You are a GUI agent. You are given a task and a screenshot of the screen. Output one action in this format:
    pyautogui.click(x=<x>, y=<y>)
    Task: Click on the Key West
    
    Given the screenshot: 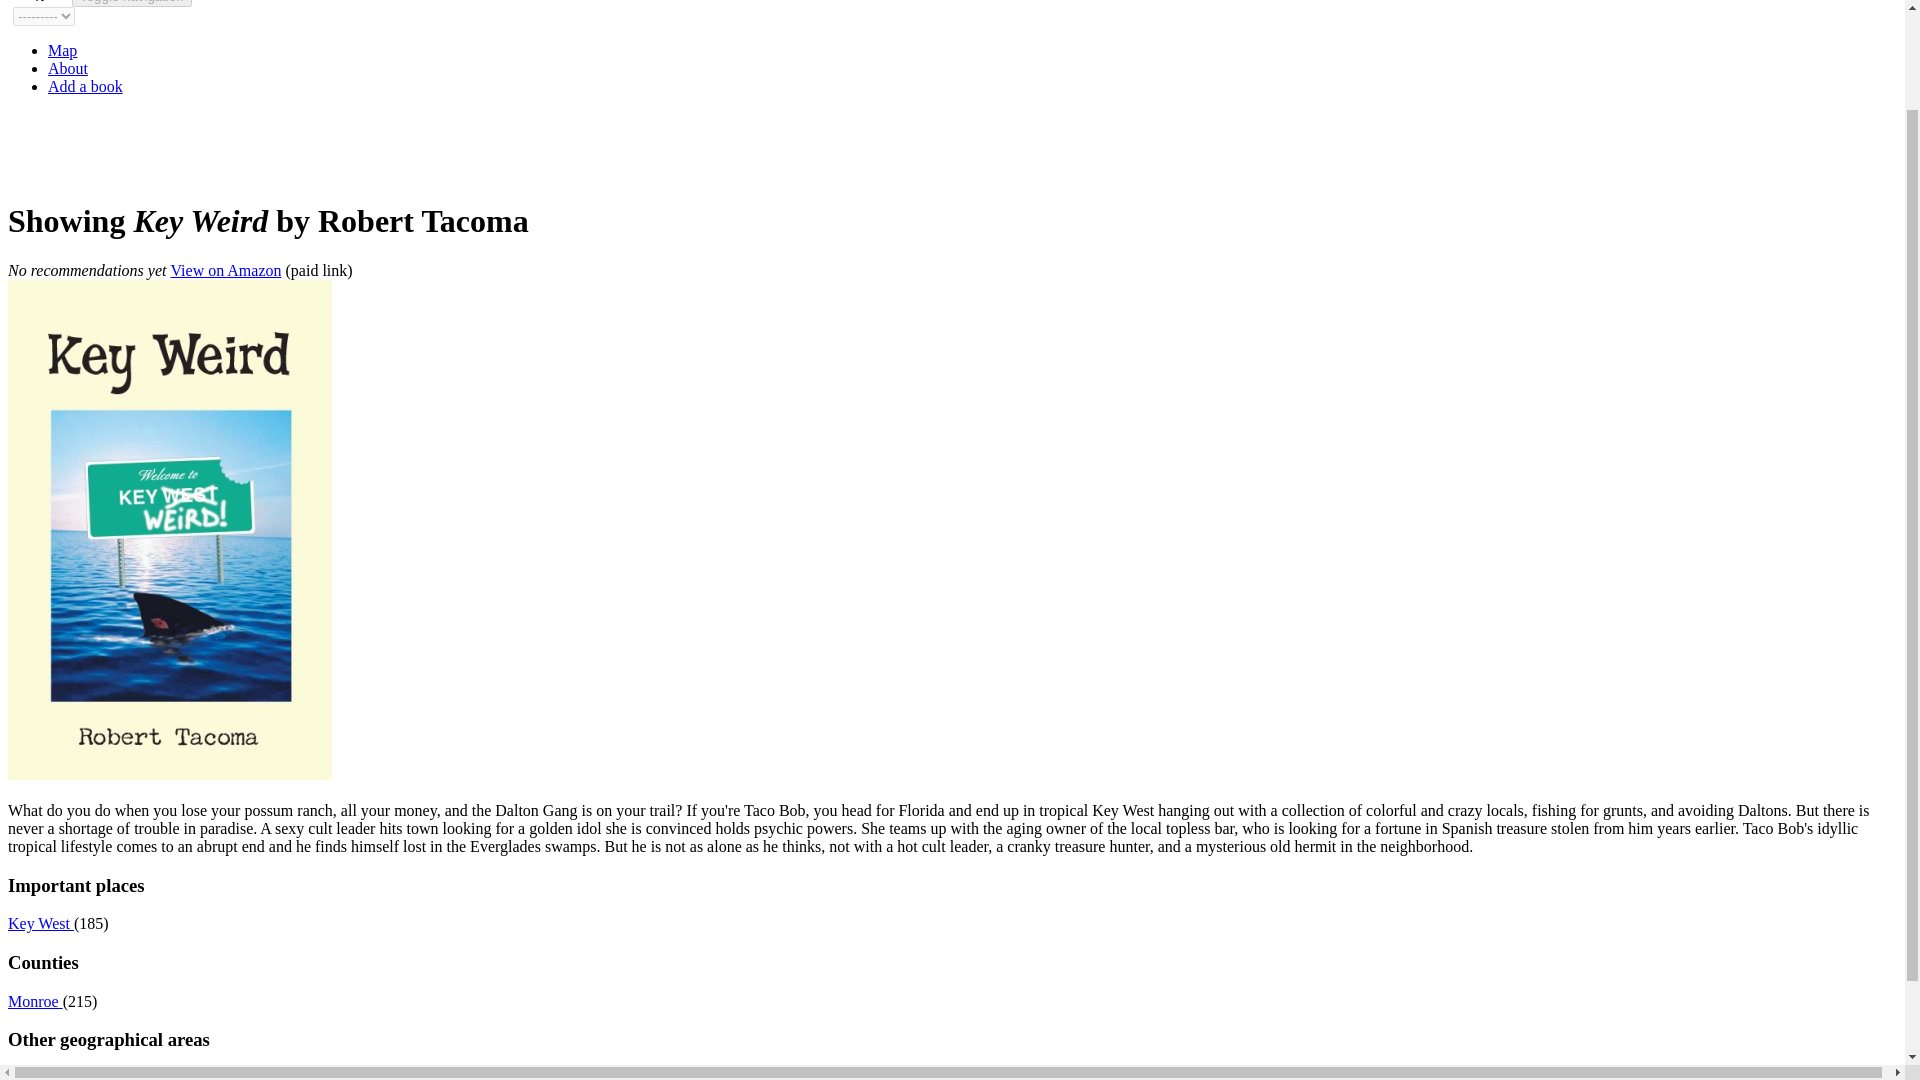 What is the action you would take?
    pyautogui.click(x=40, y=923)
    